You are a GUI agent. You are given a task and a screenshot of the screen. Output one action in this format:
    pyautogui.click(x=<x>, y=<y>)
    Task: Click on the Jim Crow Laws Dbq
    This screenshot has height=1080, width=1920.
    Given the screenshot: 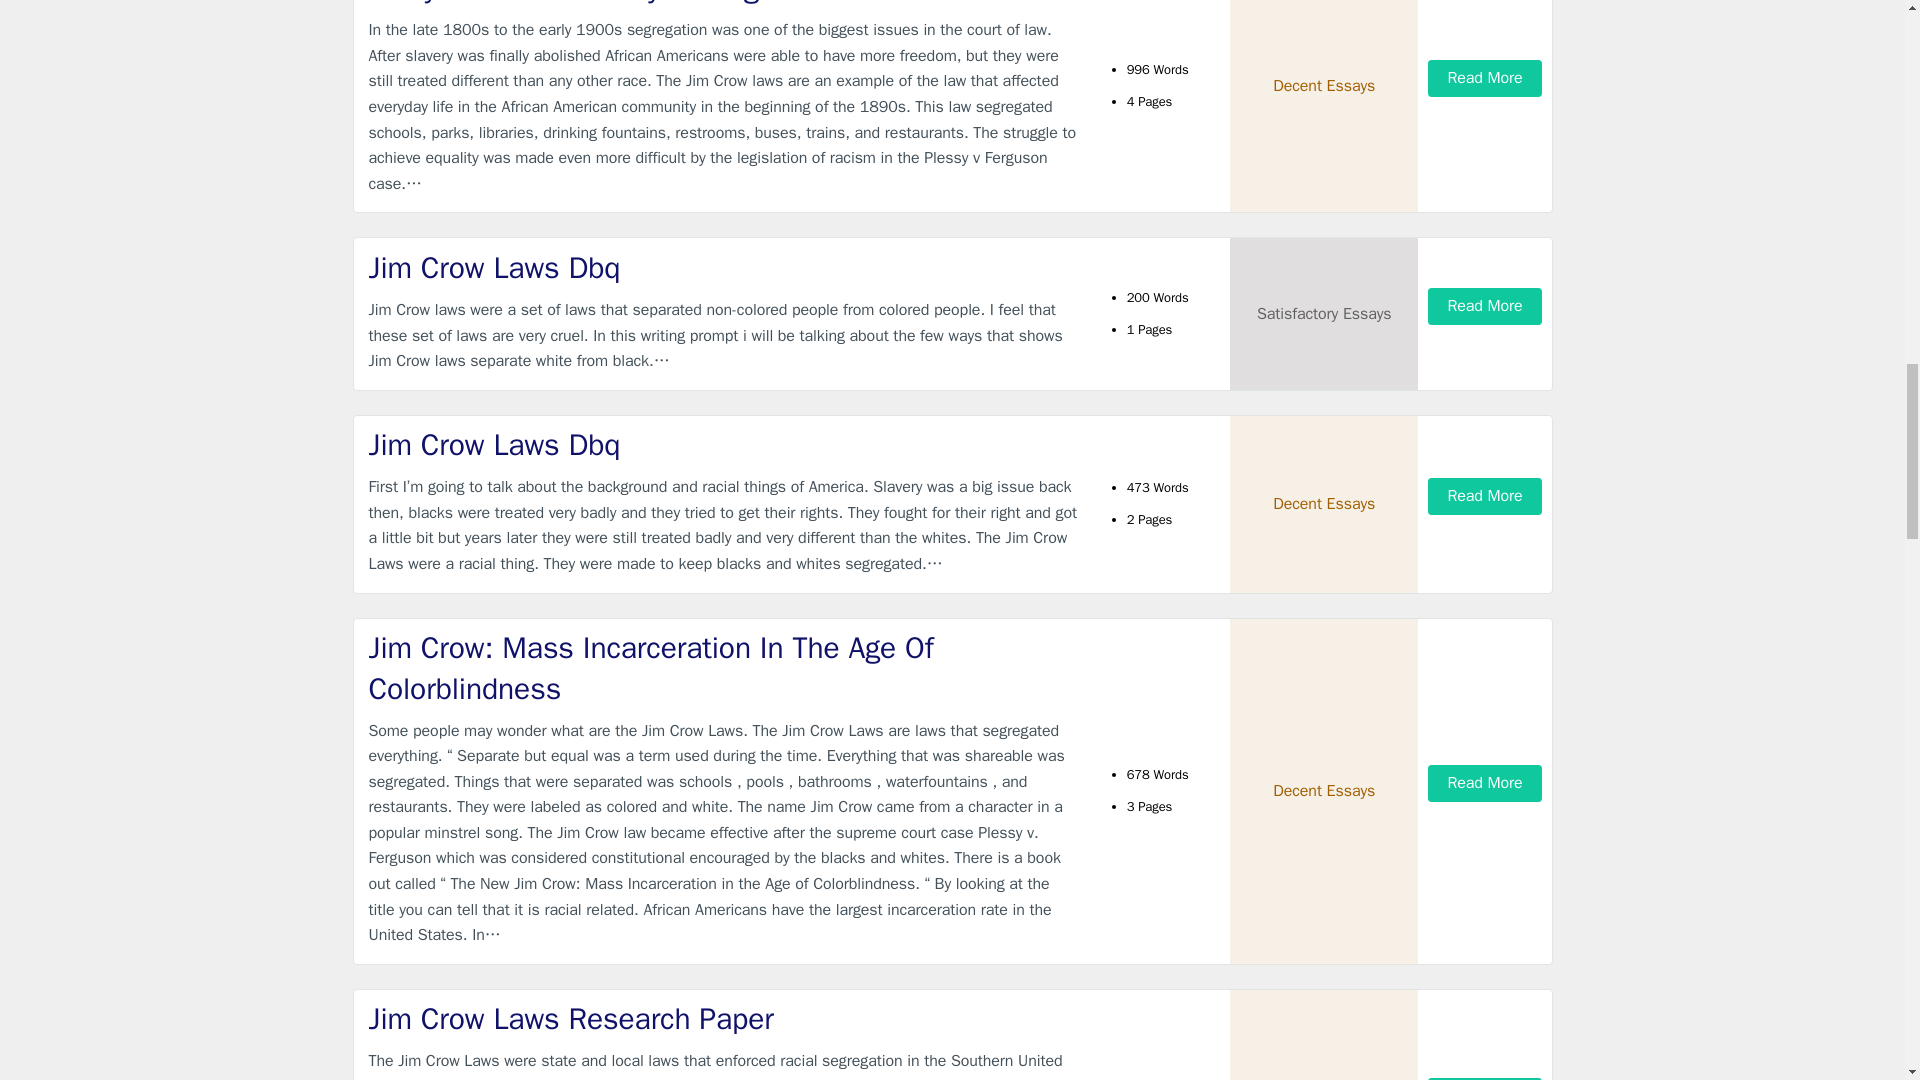 What is the action you would take?
    pyautogui.click(x=724, y=445)
    